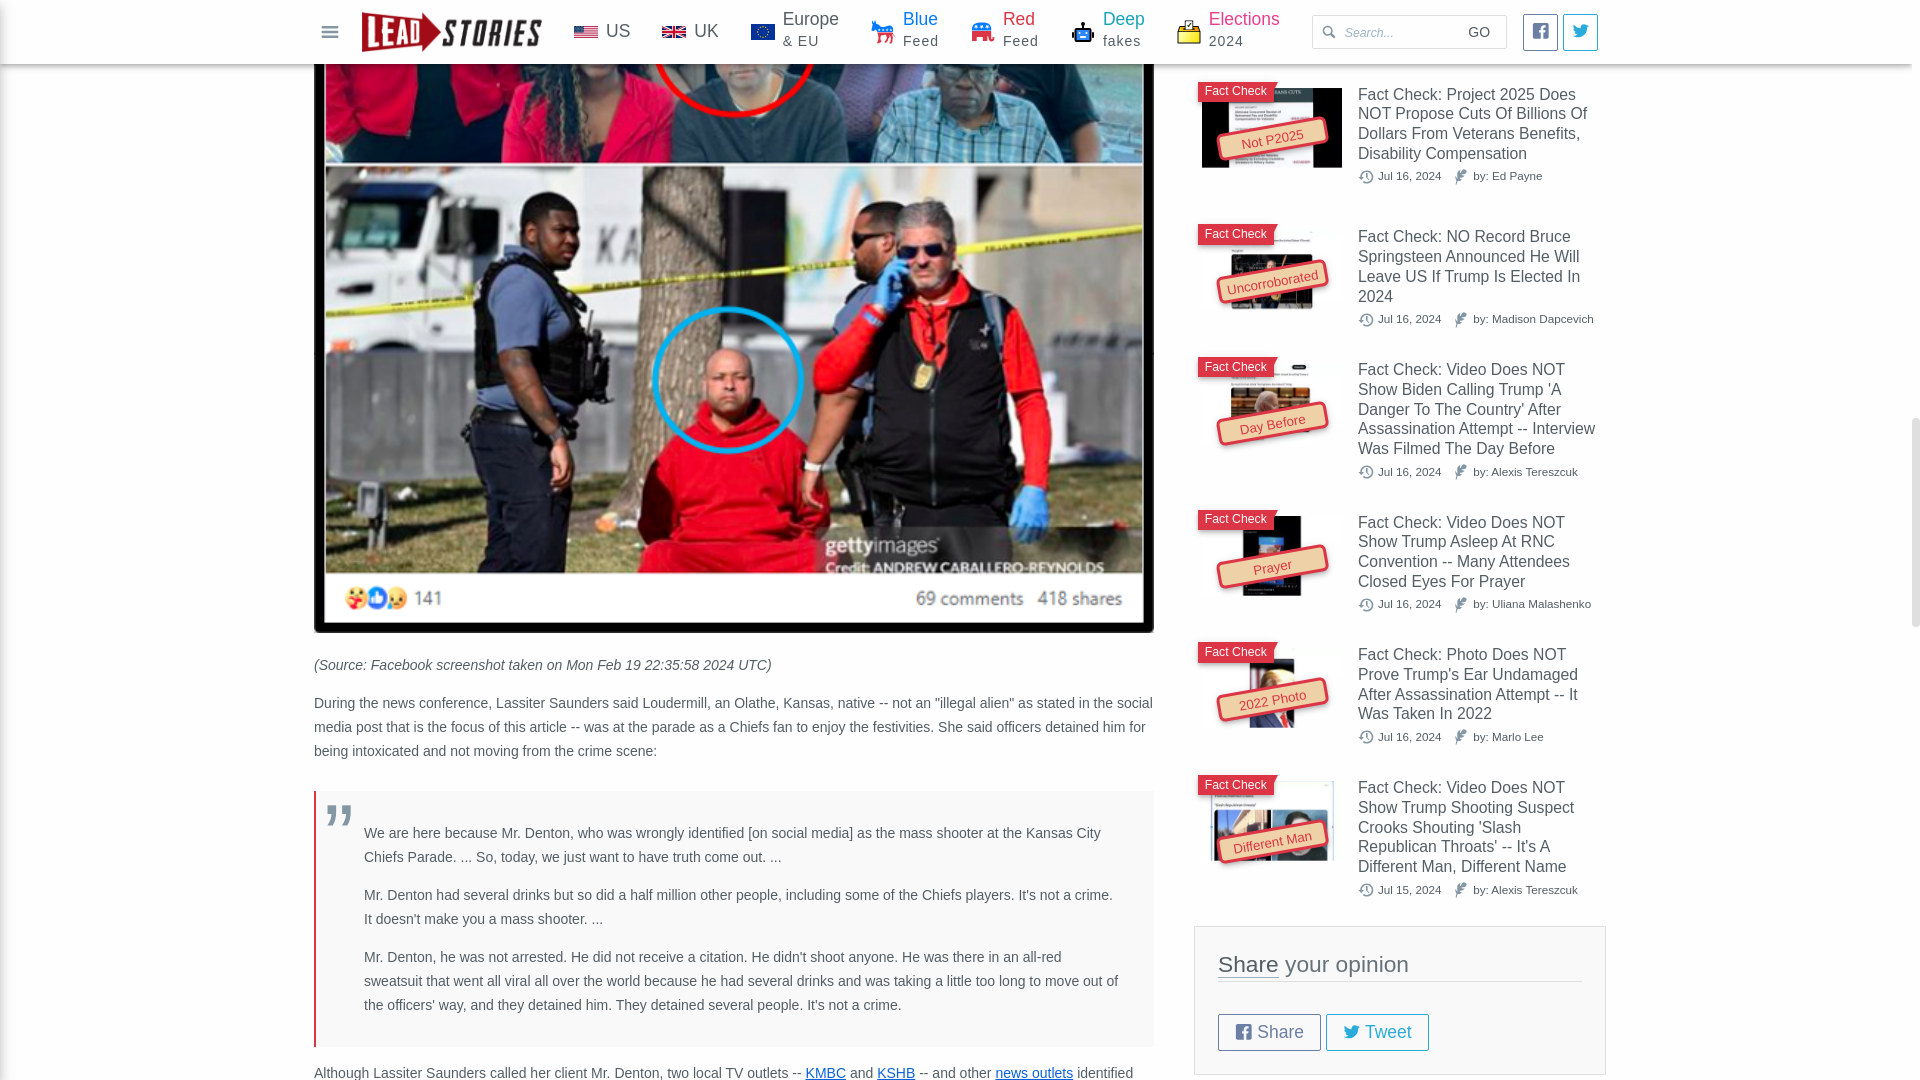 This screenshot has width=1920, height=1080. Describe the element at coordinates (1034, 1072) in the screenshot. I see `news outlets` at that location.